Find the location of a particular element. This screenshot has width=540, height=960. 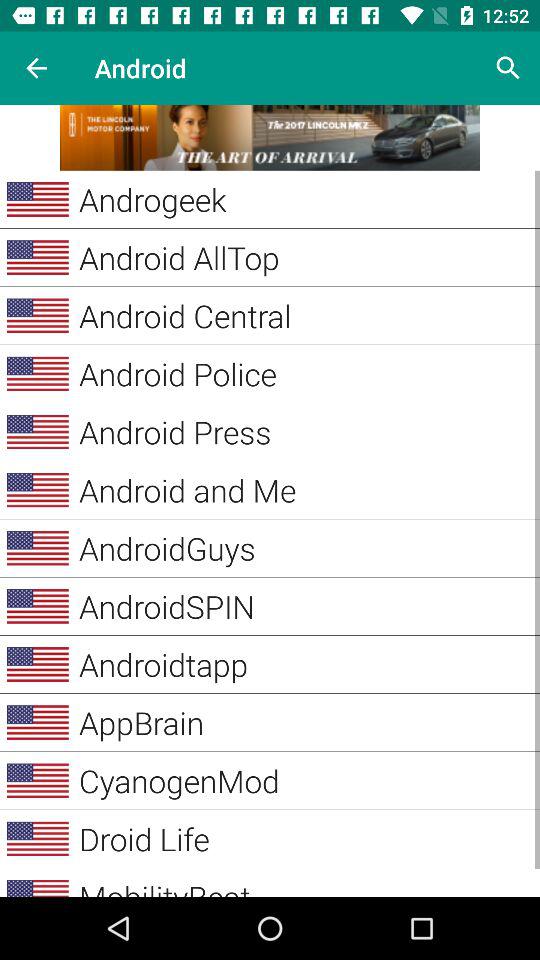

advertisement link is located at coordinates (270, 138).